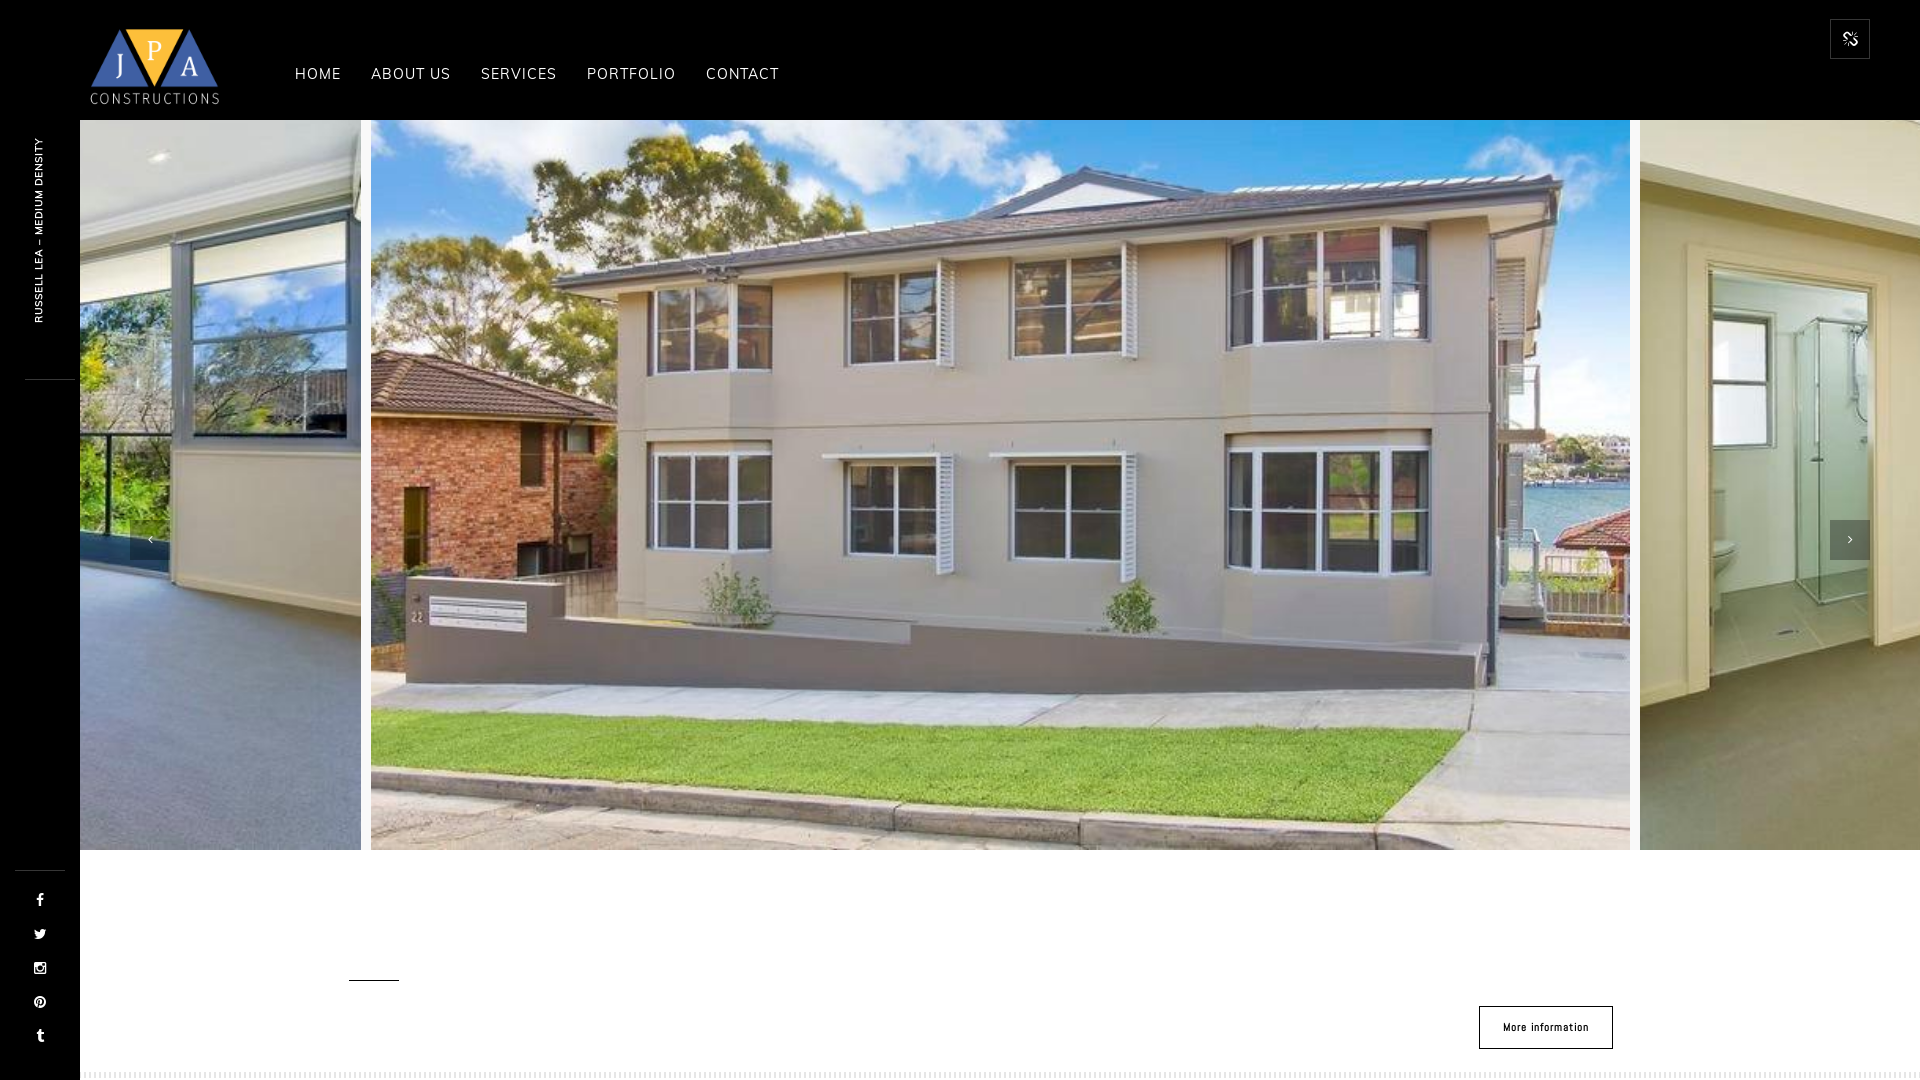 Image resolution: width=1920 pixels, height=1080 pixels. I want to click on ABOUT US, so click(411, 74).